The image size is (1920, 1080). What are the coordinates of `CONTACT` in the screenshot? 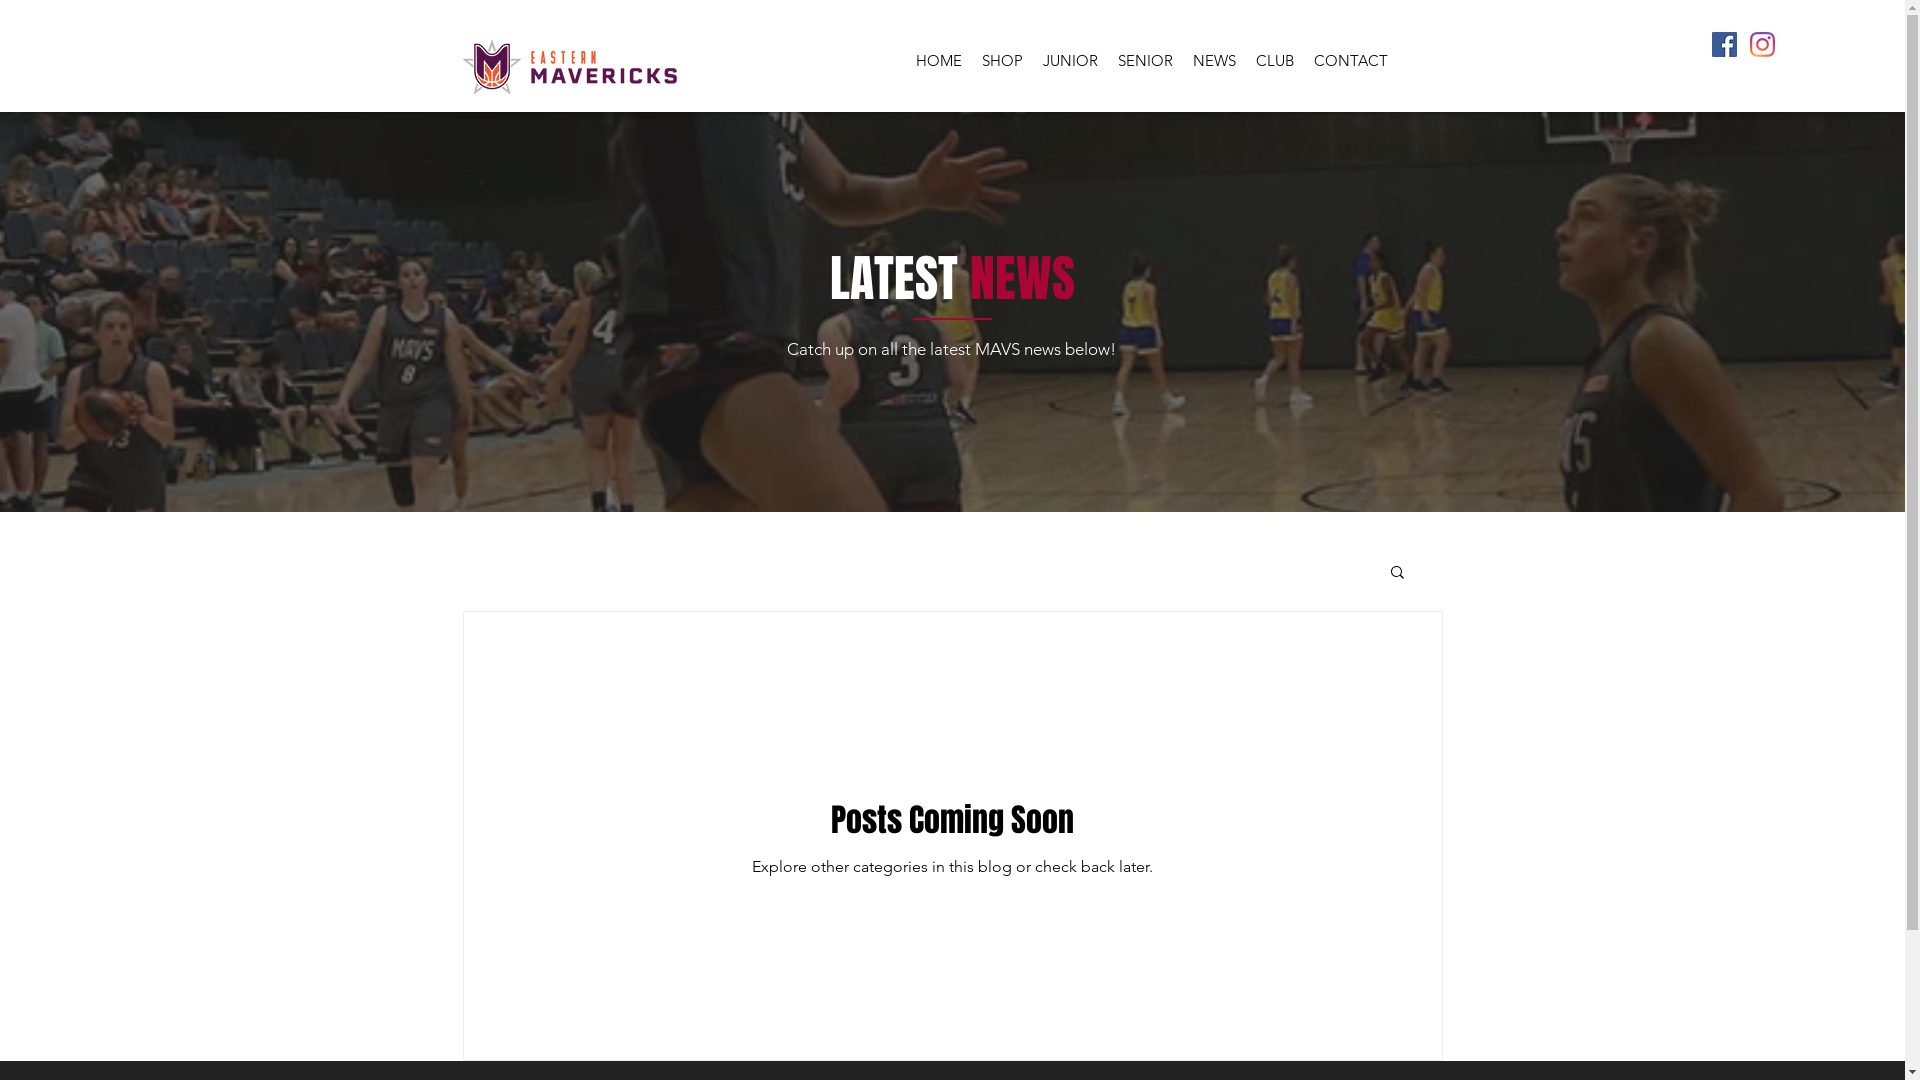 It's located at (1351, 60).